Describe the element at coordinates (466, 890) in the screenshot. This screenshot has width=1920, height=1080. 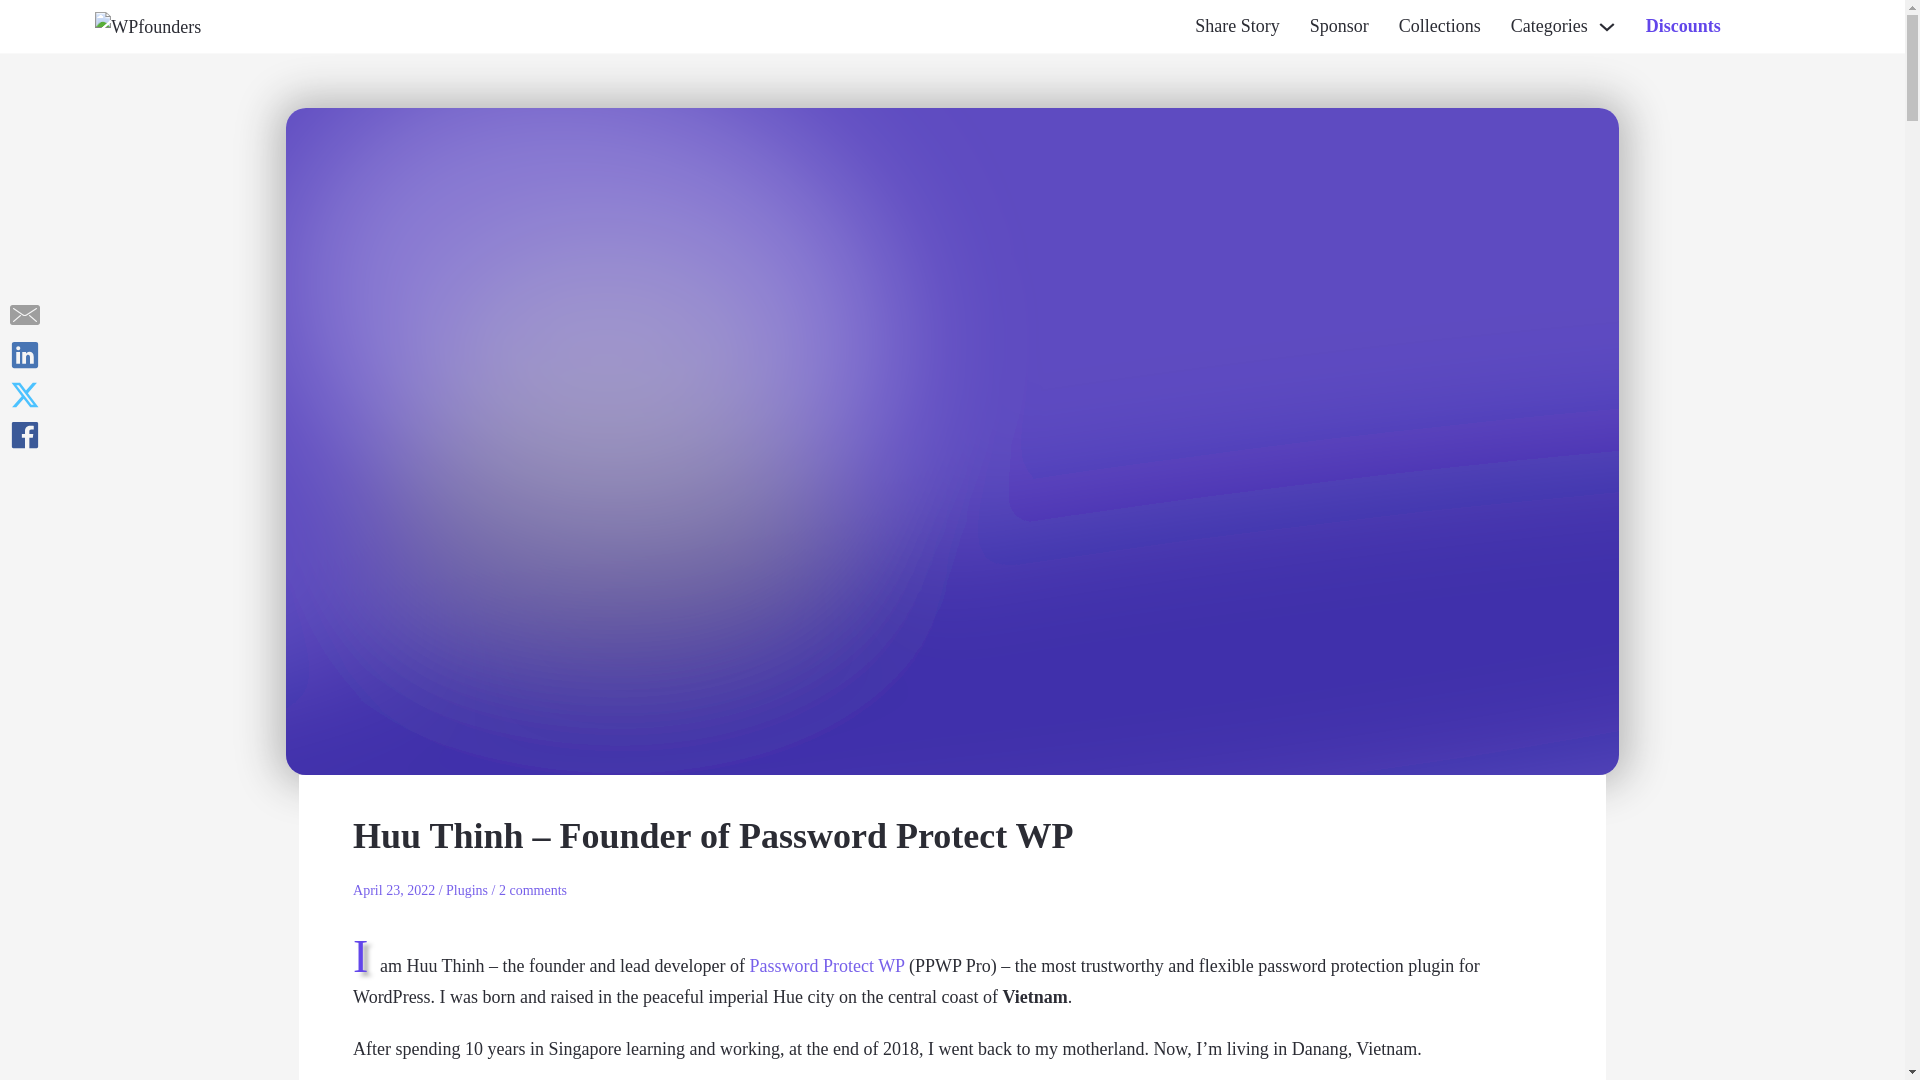
I see `Plugins` at that location.